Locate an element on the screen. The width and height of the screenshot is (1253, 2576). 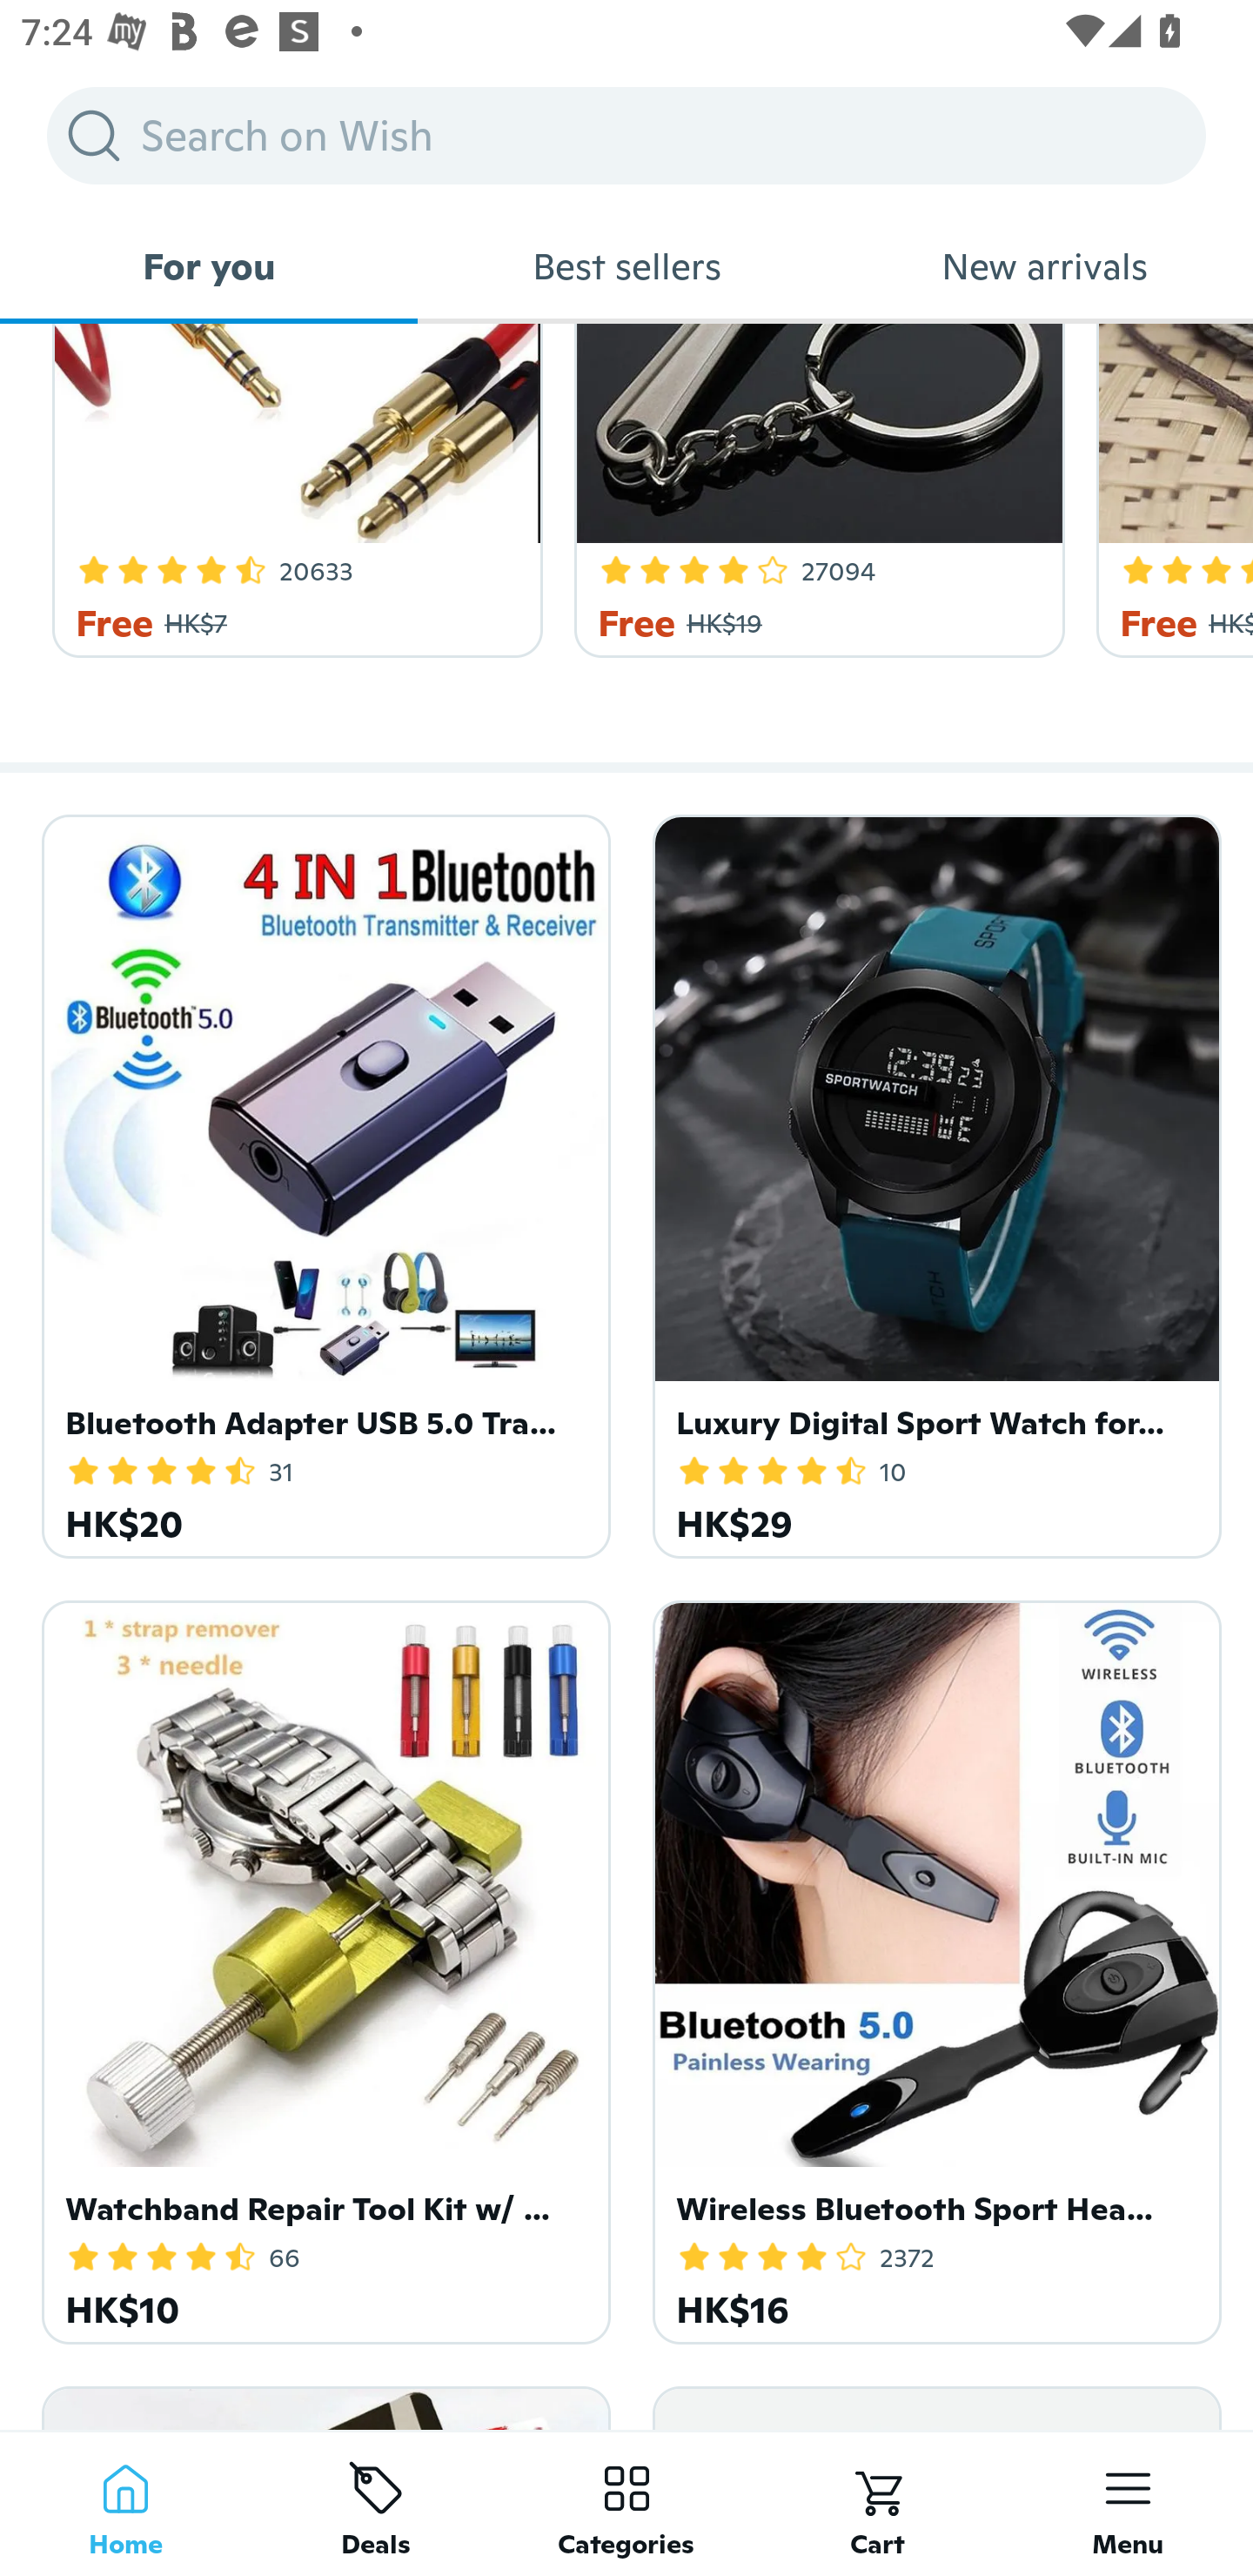
Best sellers is located at coordinates (626, 266).